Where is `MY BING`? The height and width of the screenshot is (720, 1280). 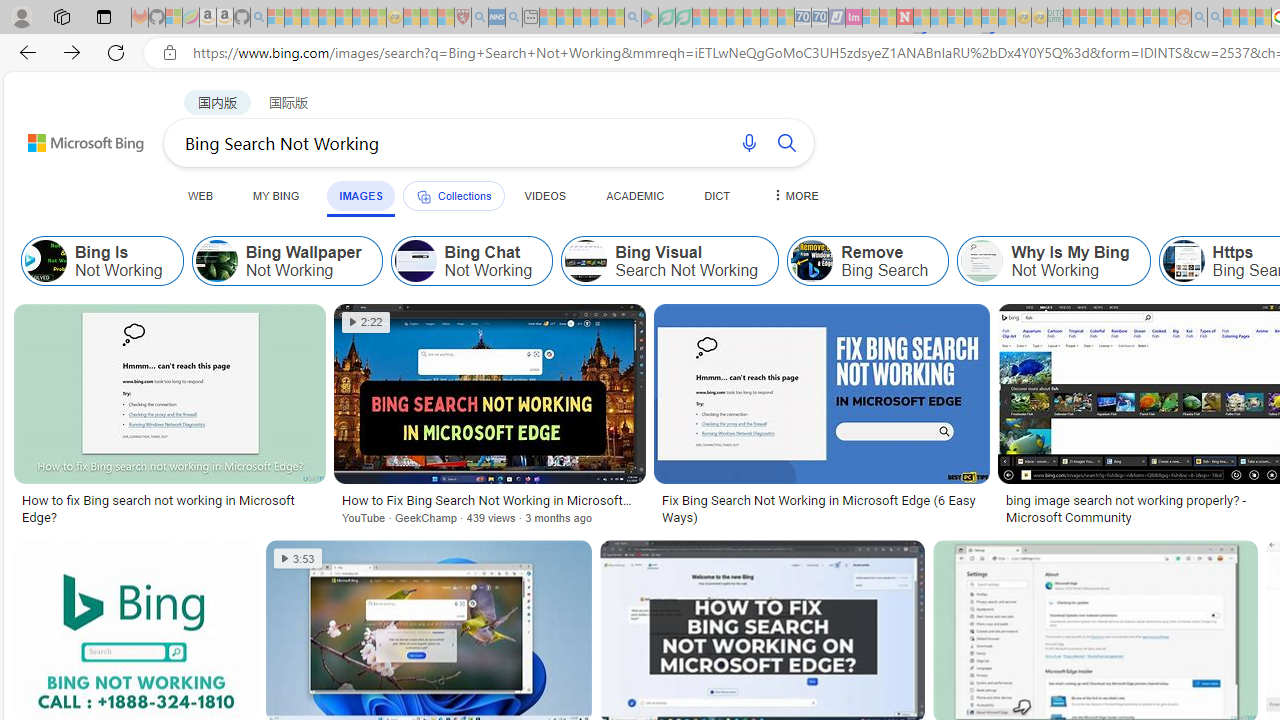 MY BING is located at coordinates (276, 195).